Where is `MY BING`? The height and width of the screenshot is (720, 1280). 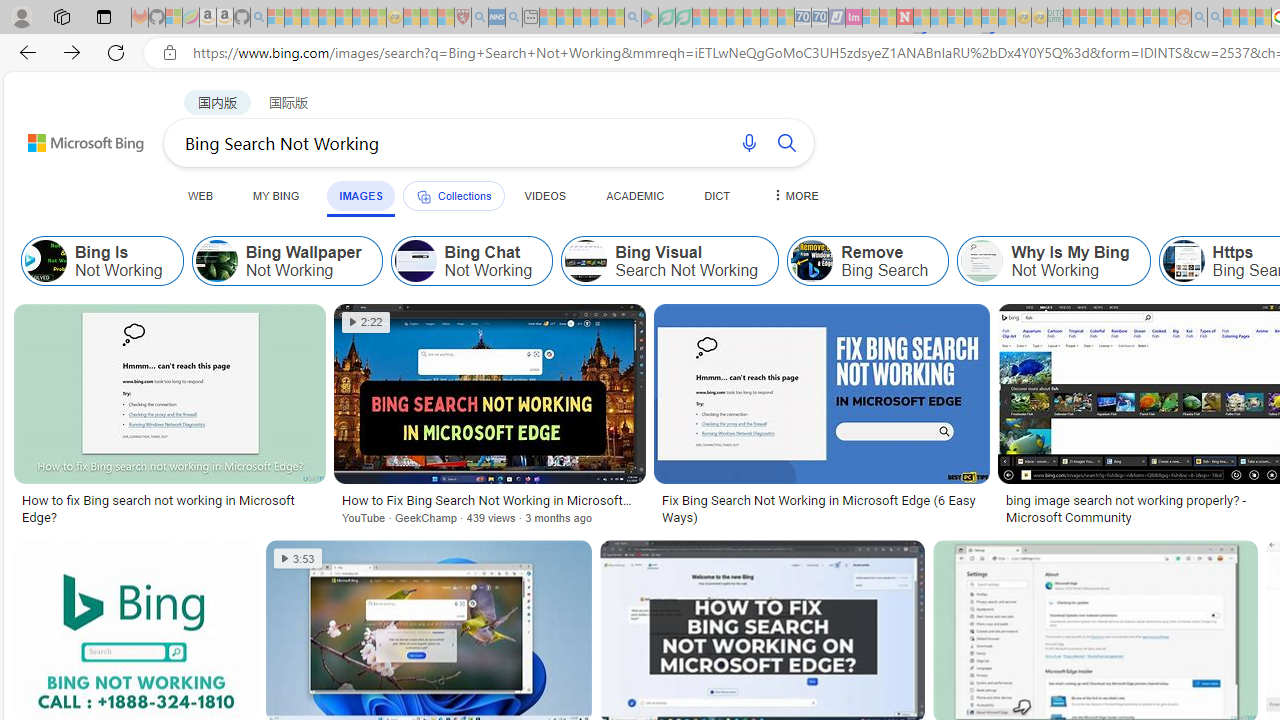 MY BING is located at coordinates (276, 195).